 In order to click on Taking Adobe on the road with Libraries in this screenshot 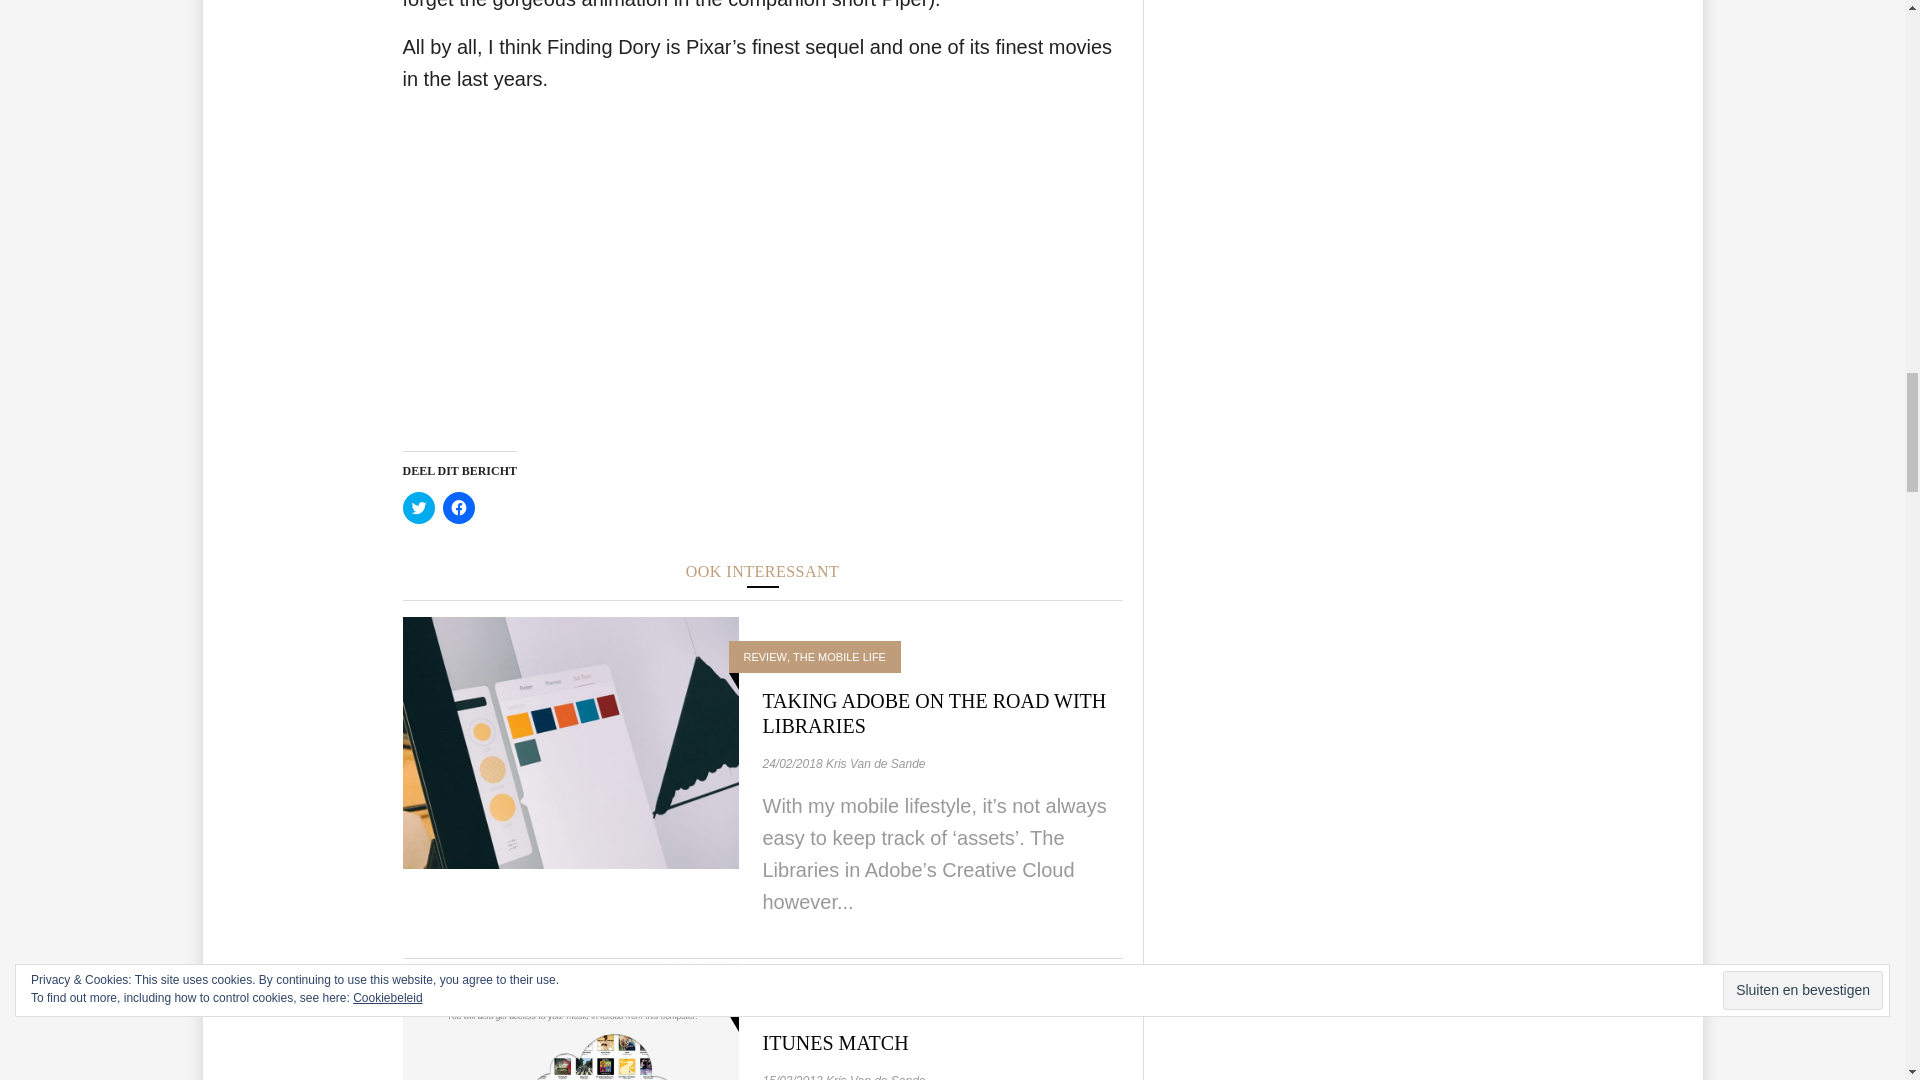, I will do `click(569, 742)`.